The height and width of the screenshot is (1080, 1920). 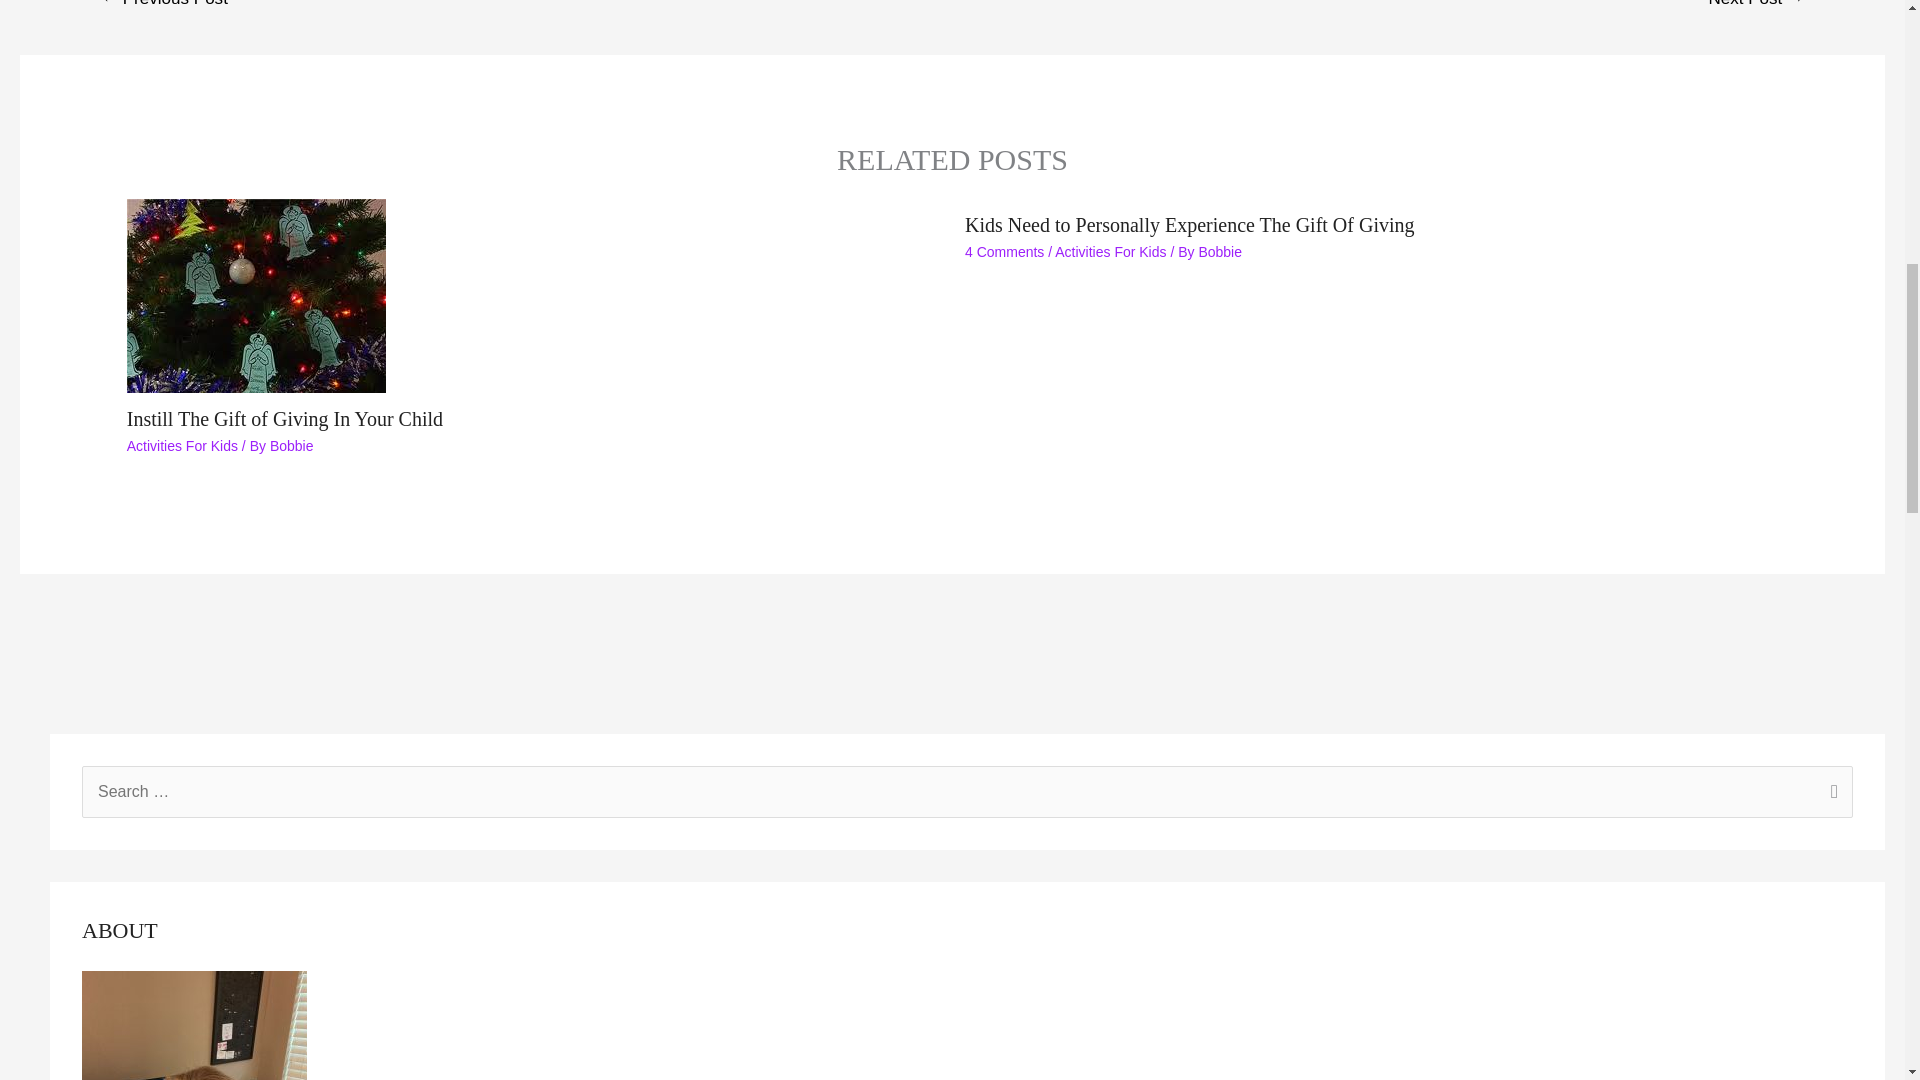 I want to click on Kids Need to Personally Experience The Gift Of Giving, so click(x=1190, y=224).